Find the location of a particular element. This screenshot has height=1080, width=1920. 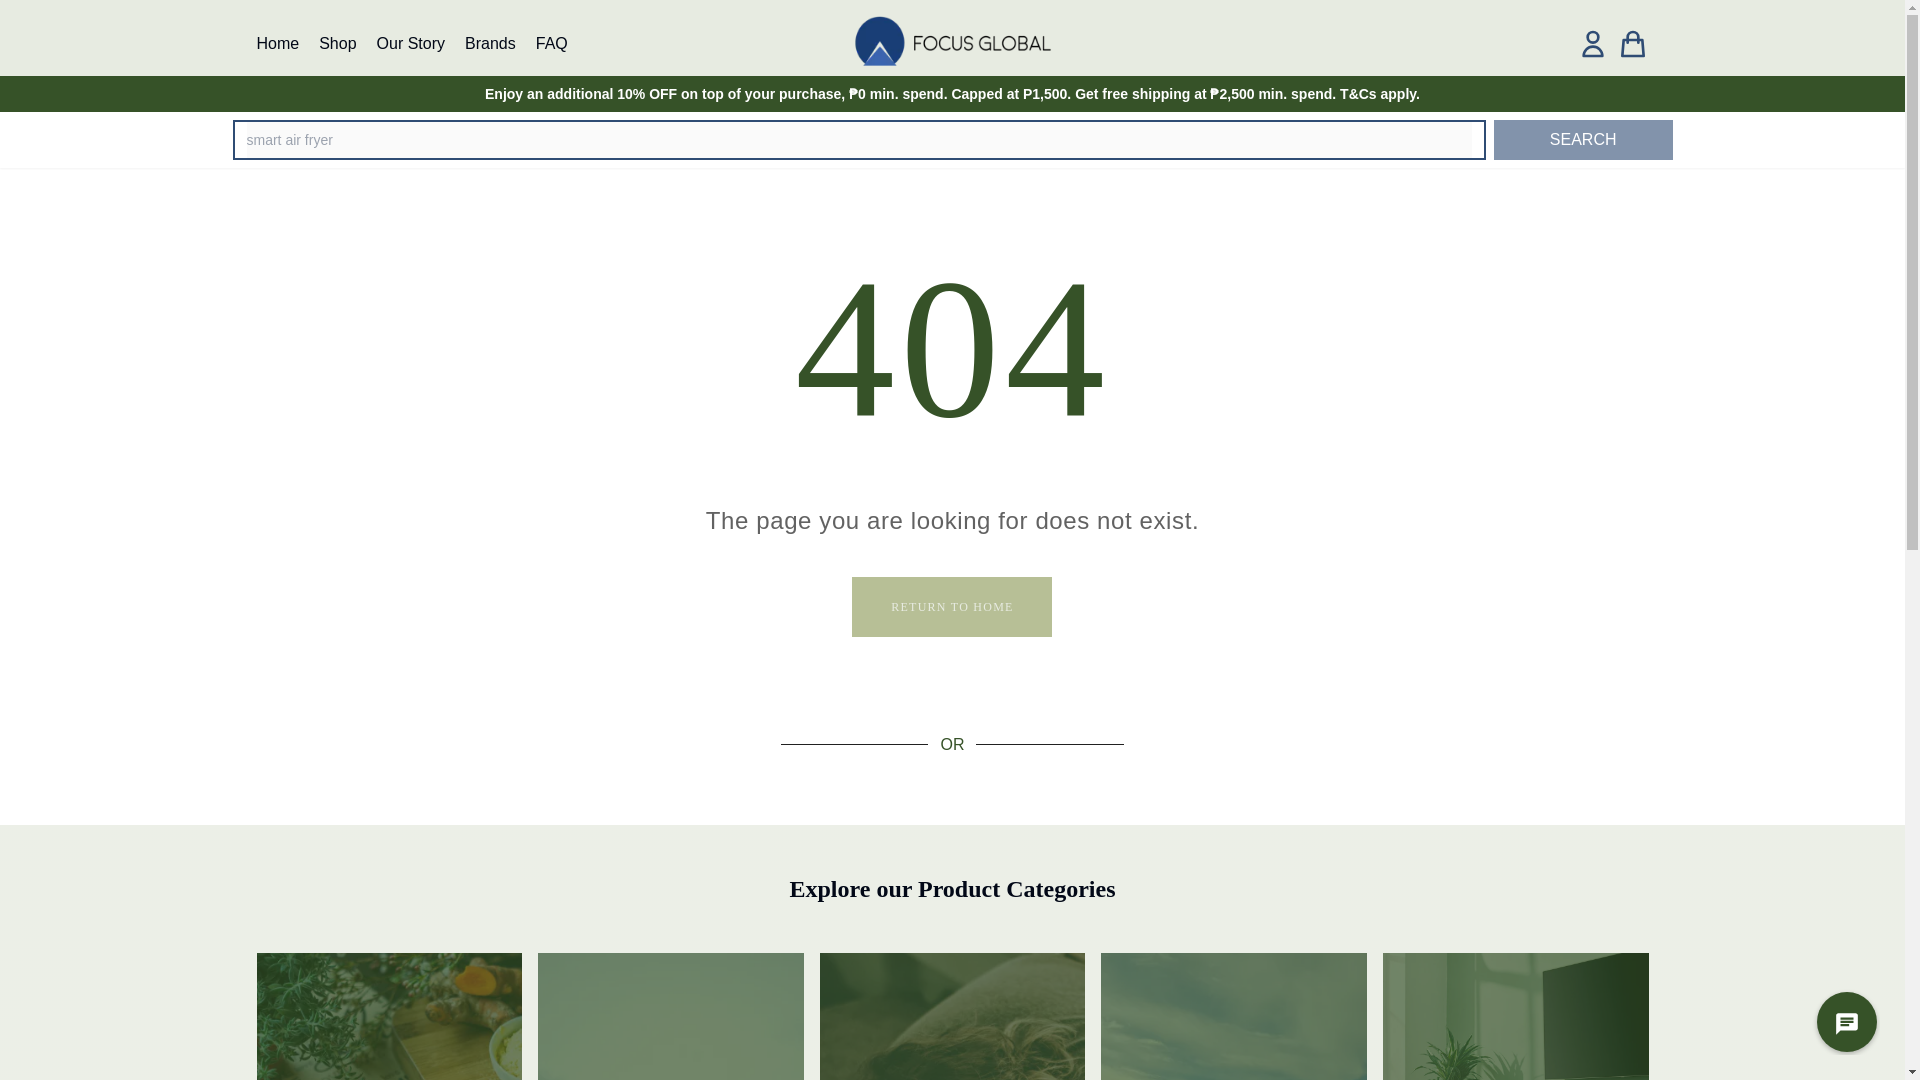

SEARCH is located at coordinates (1582, 139).